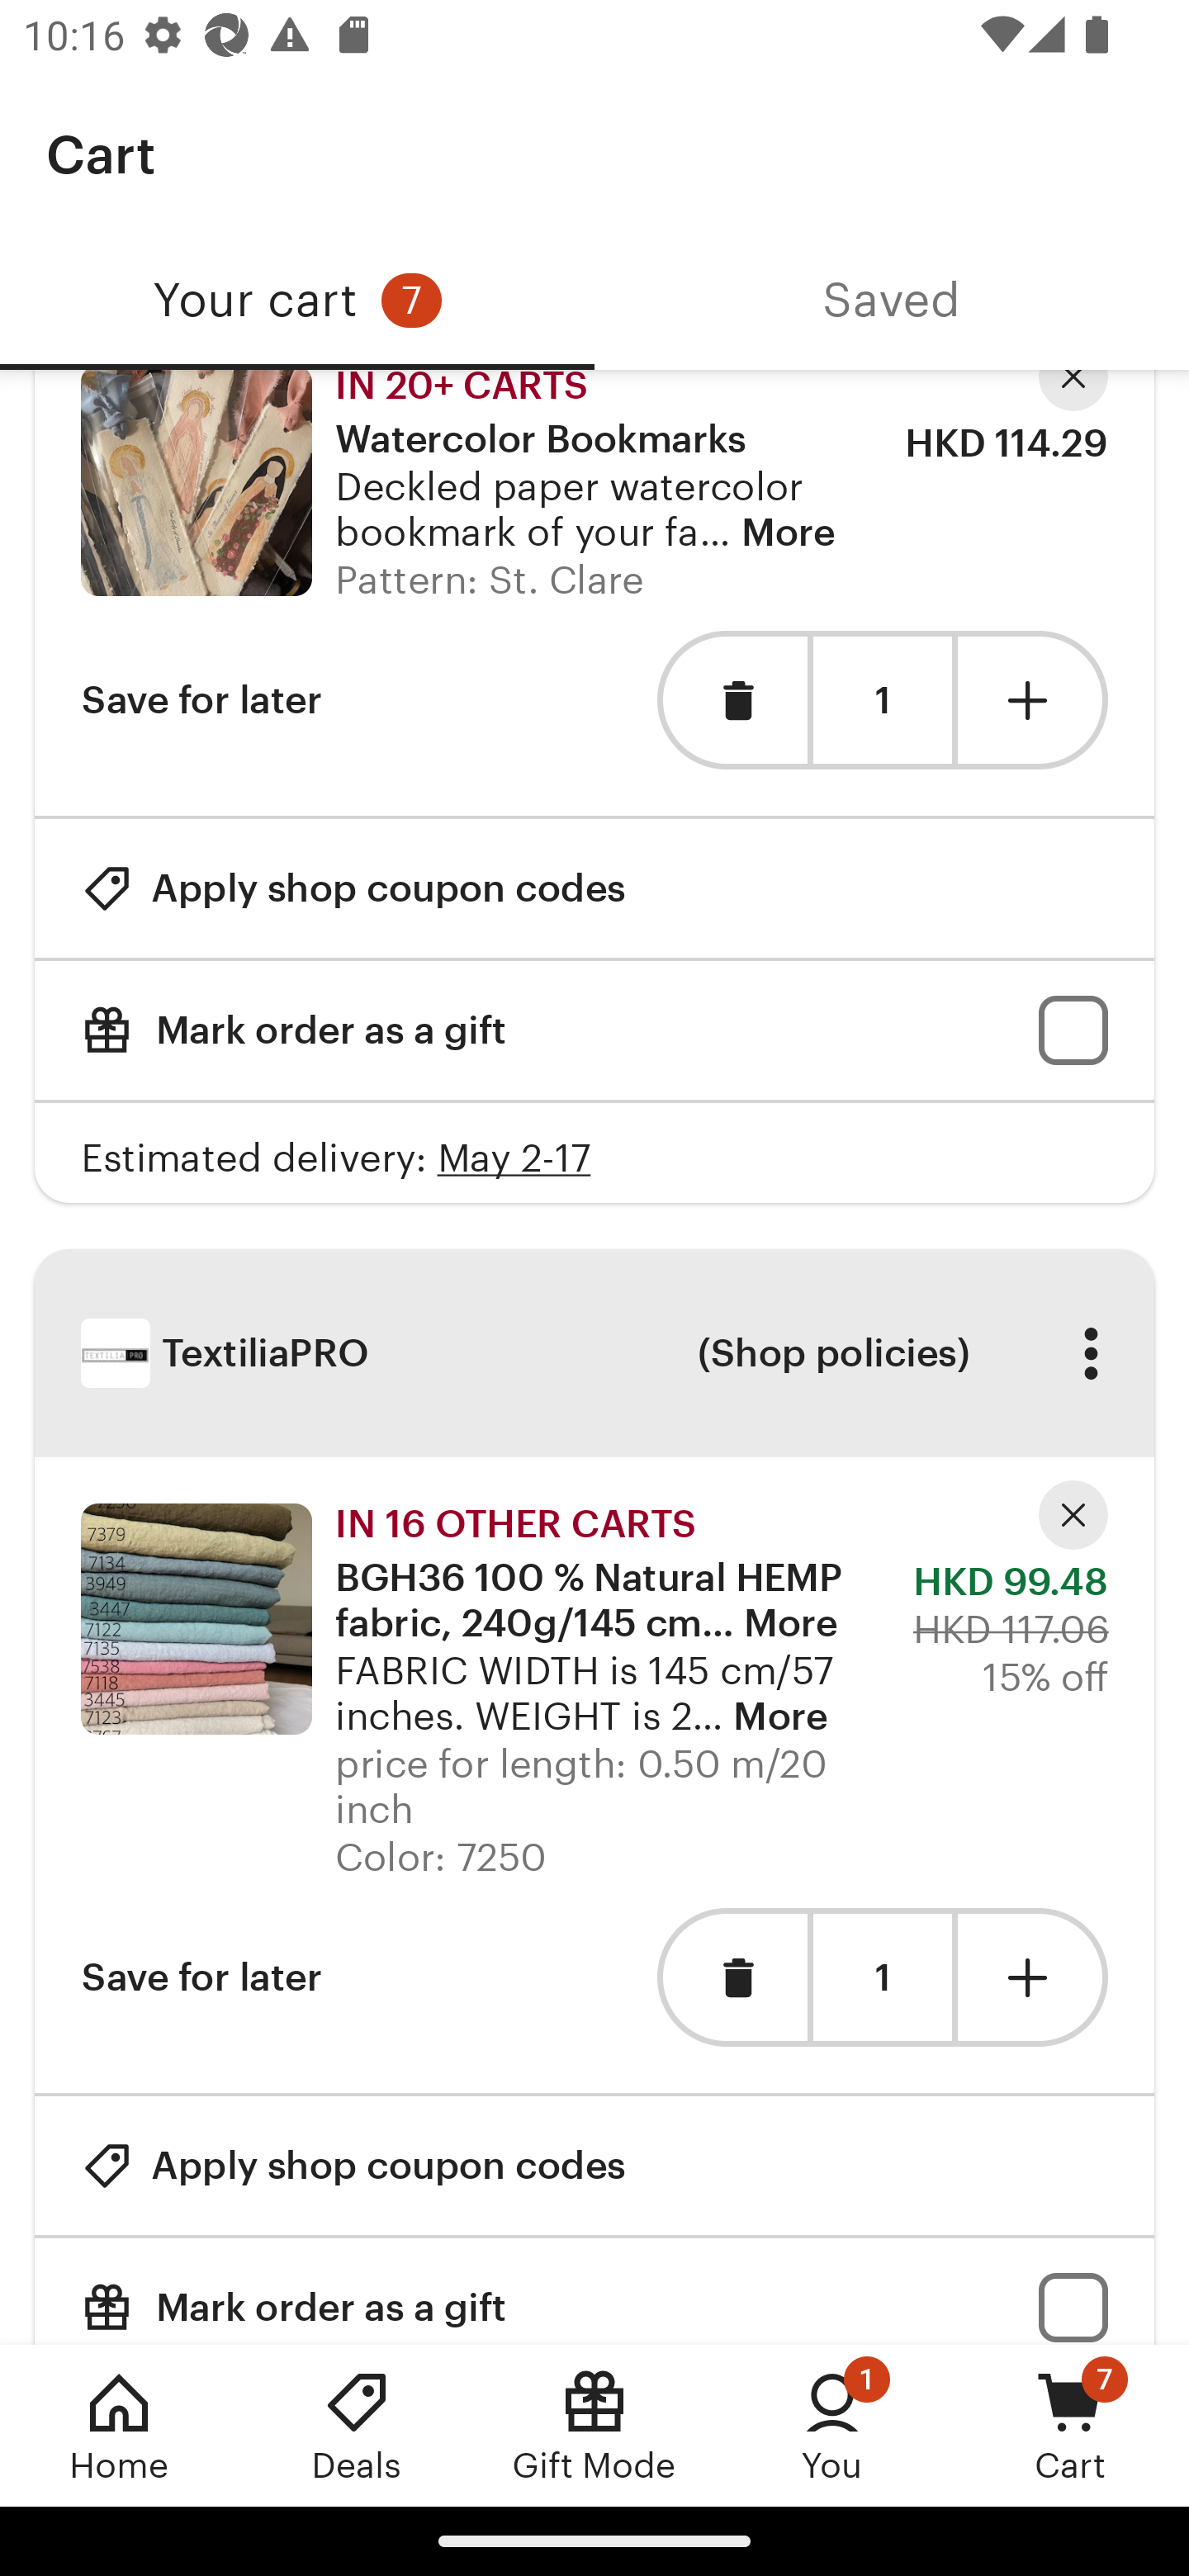 This screenshot has height=2576, width=1189. I want to click on Apply shop coupon codes, so click(353, 888).